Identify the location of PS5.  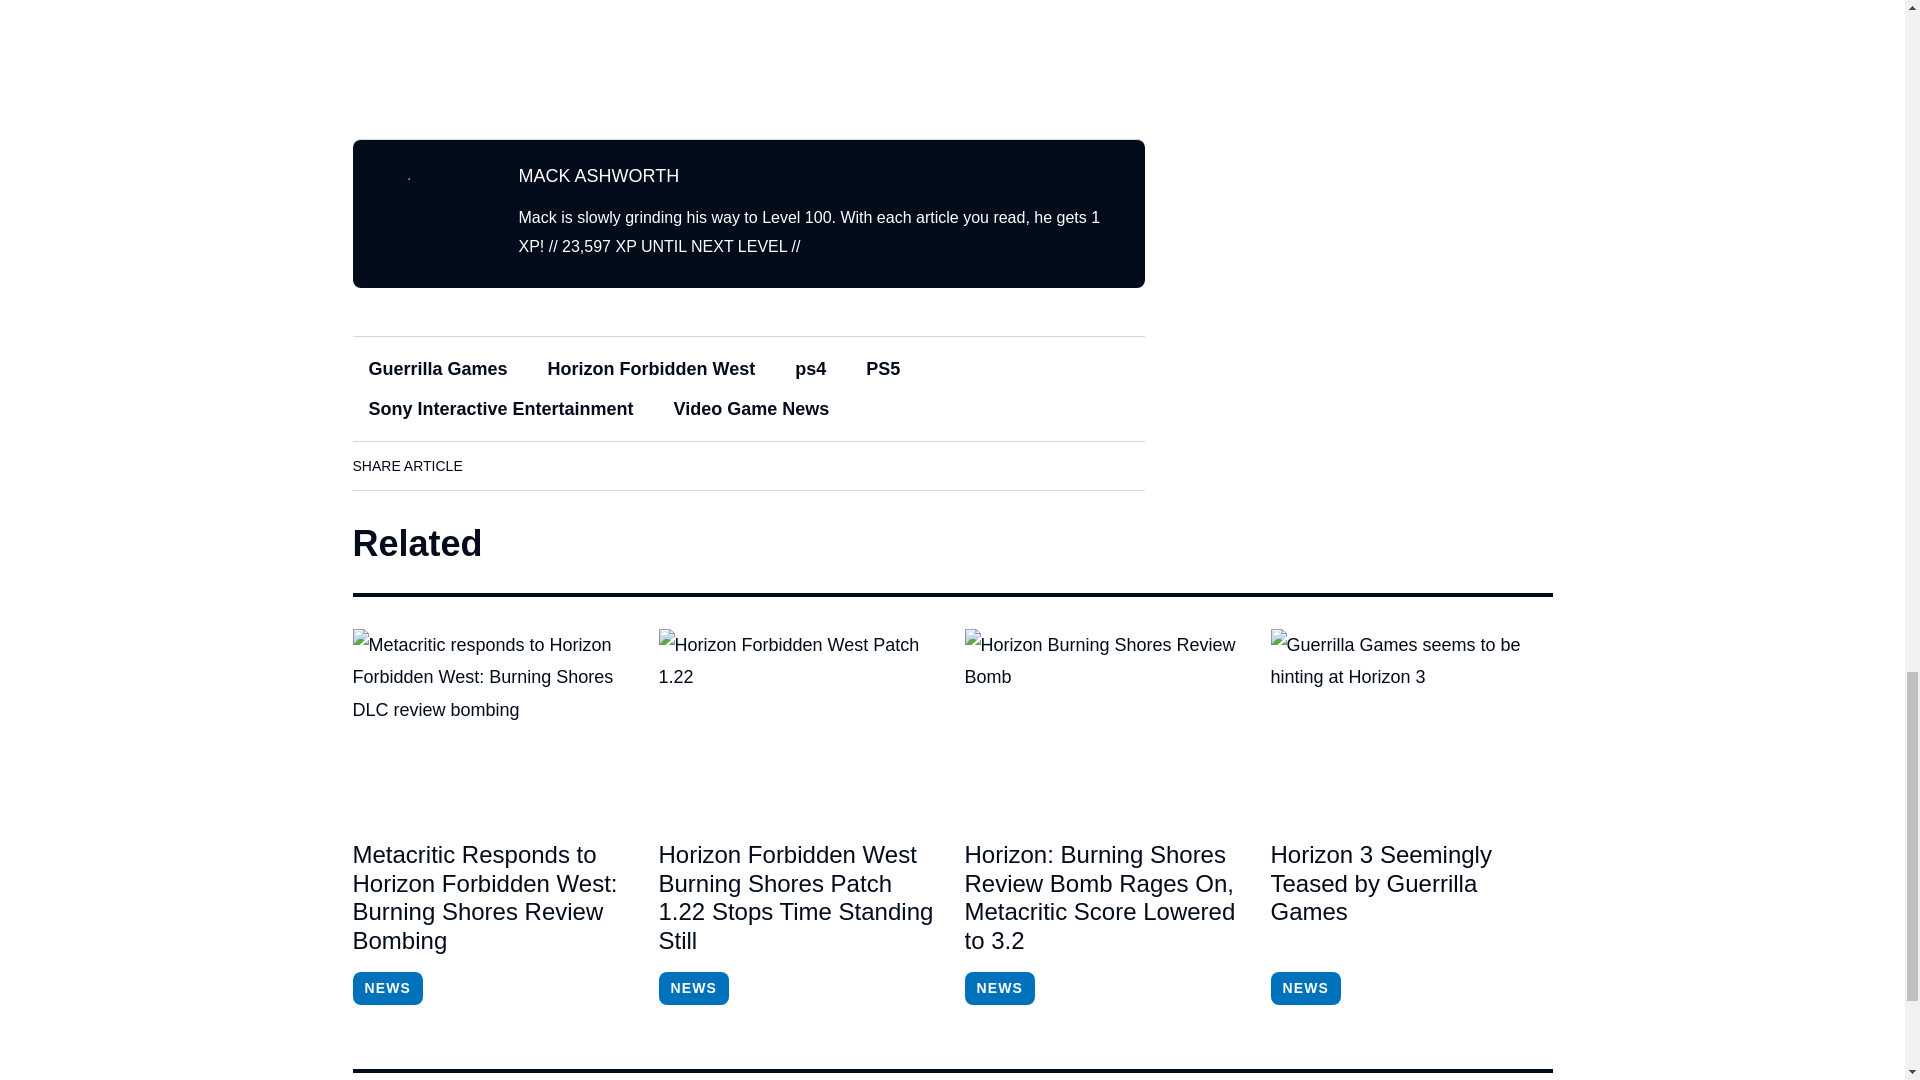
(882, 368).